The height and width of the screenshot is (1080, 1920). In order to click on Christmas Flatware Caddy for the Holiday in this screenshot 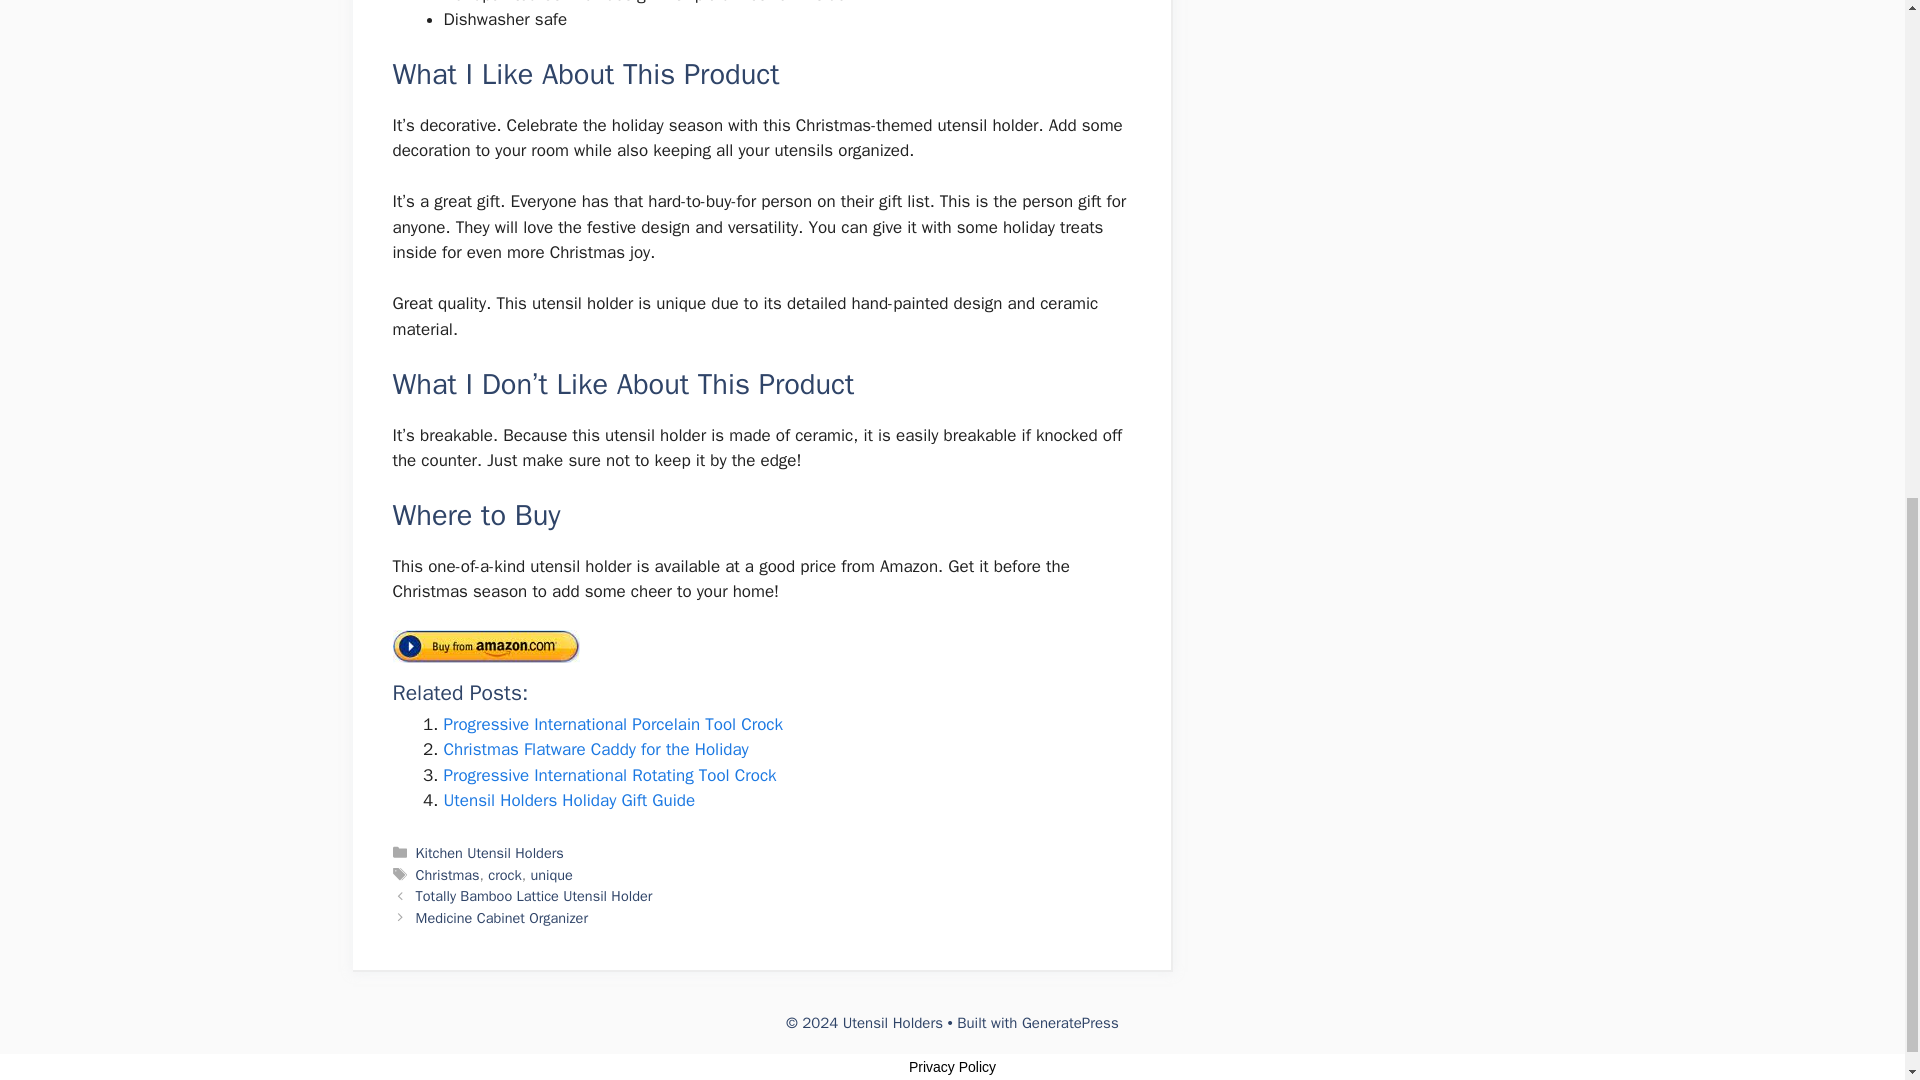, I will do `click(596, 749)`.